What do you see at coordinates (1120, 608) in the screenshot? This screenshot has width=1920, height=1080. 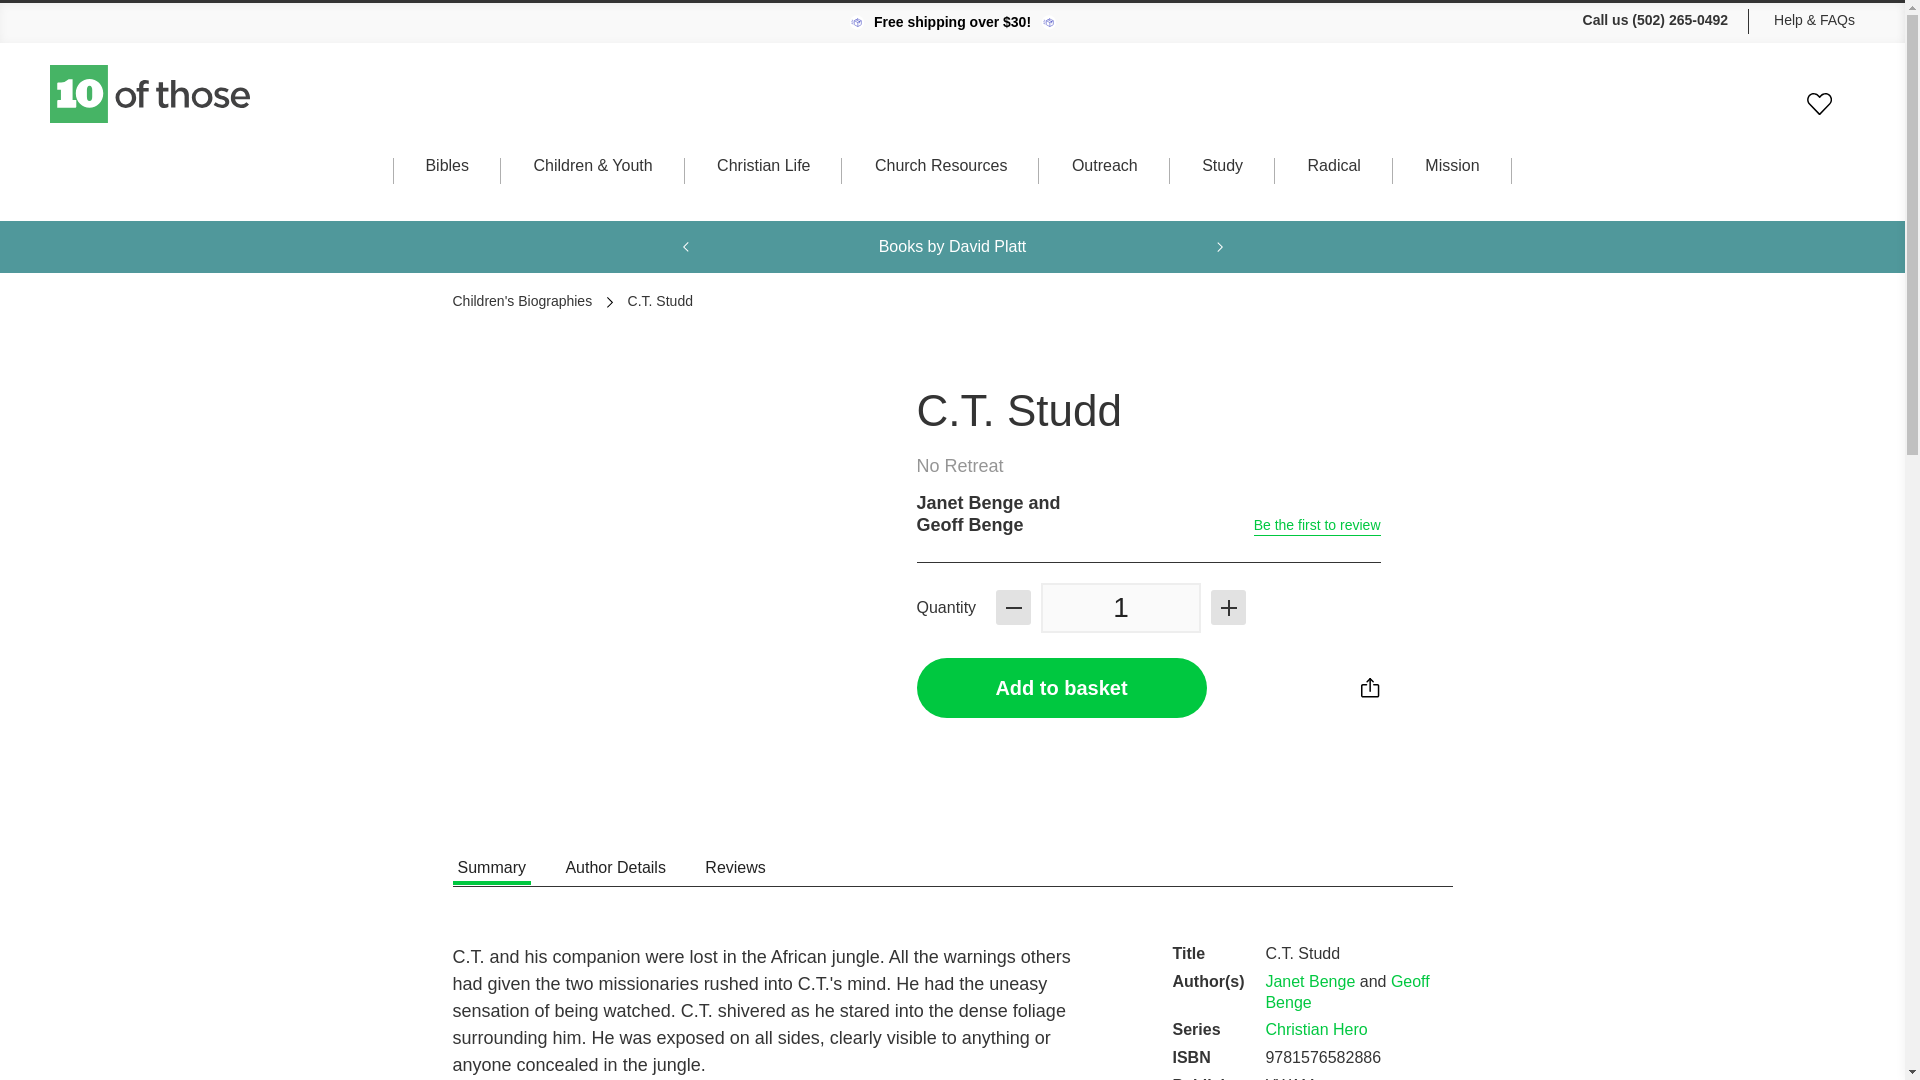 I see `1` at bounding box center [1120, 608].